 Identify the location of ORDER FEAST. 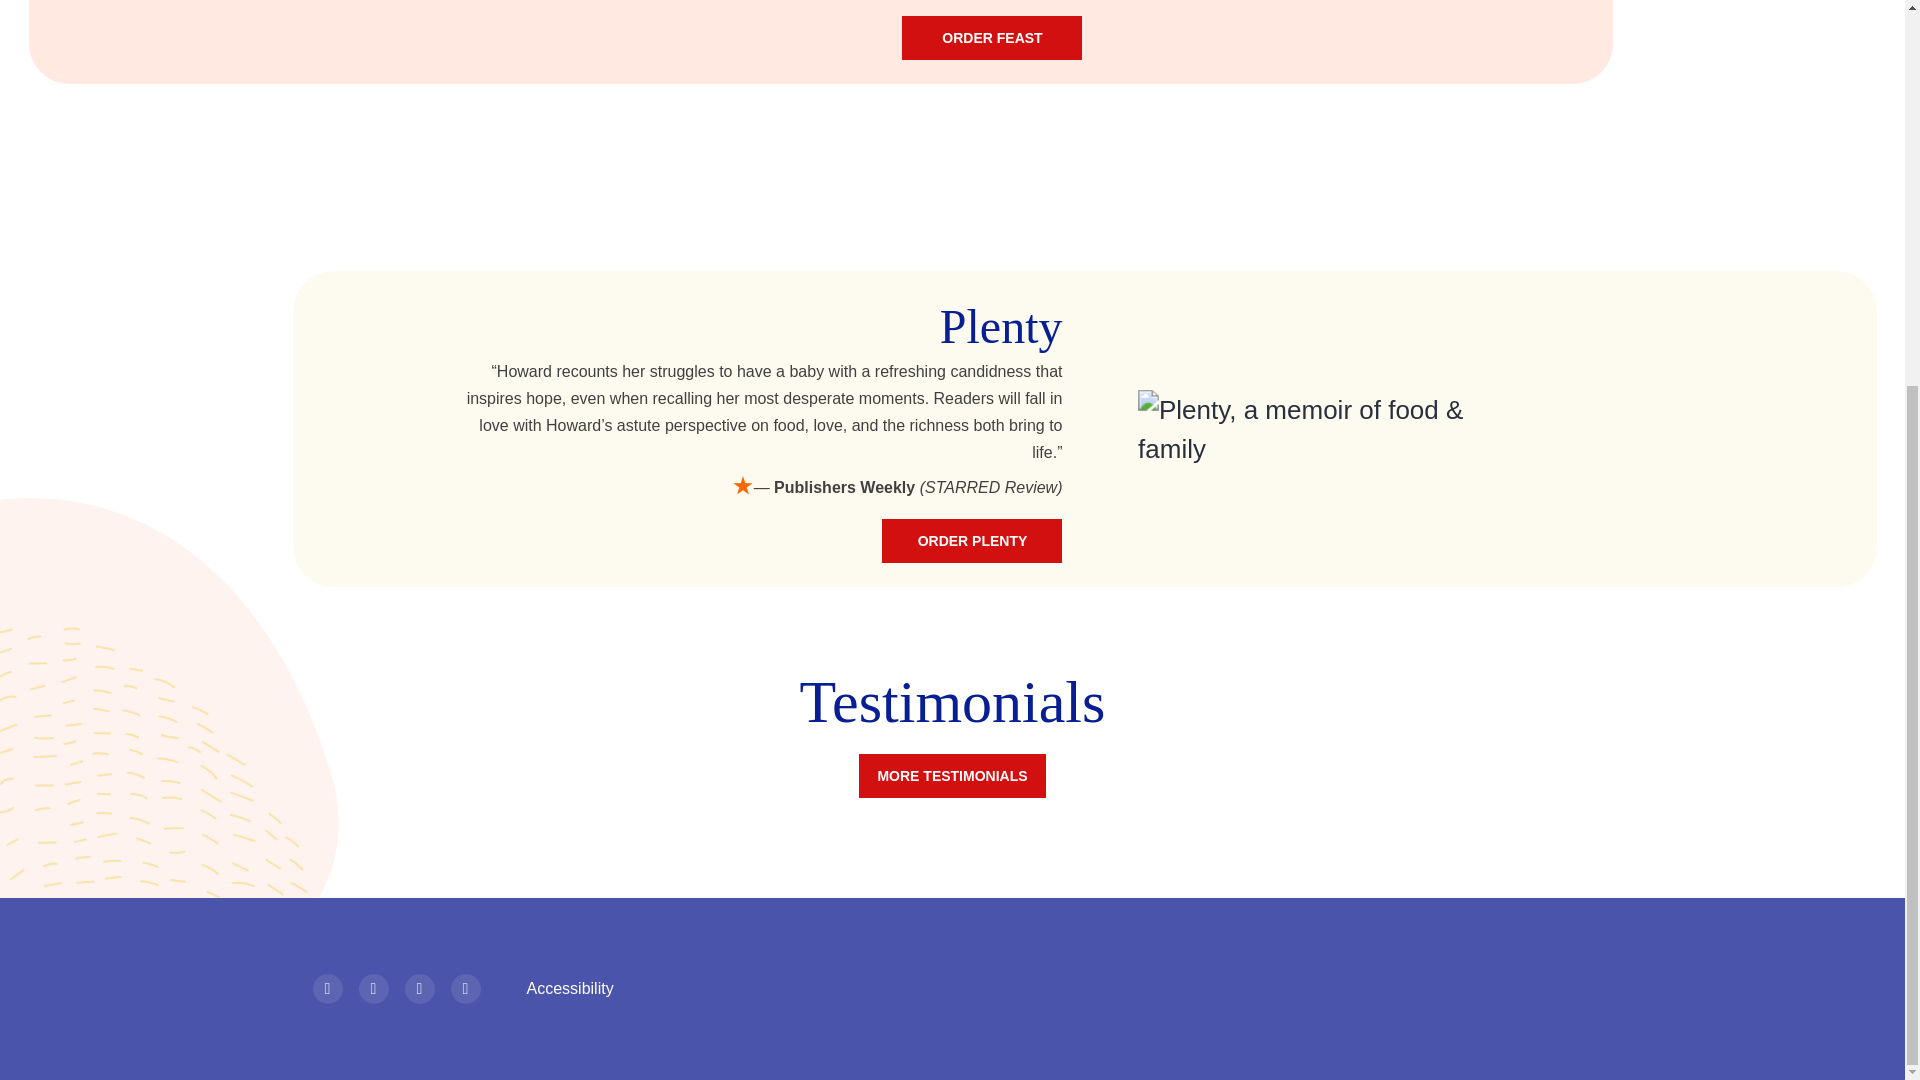
(992, 38).